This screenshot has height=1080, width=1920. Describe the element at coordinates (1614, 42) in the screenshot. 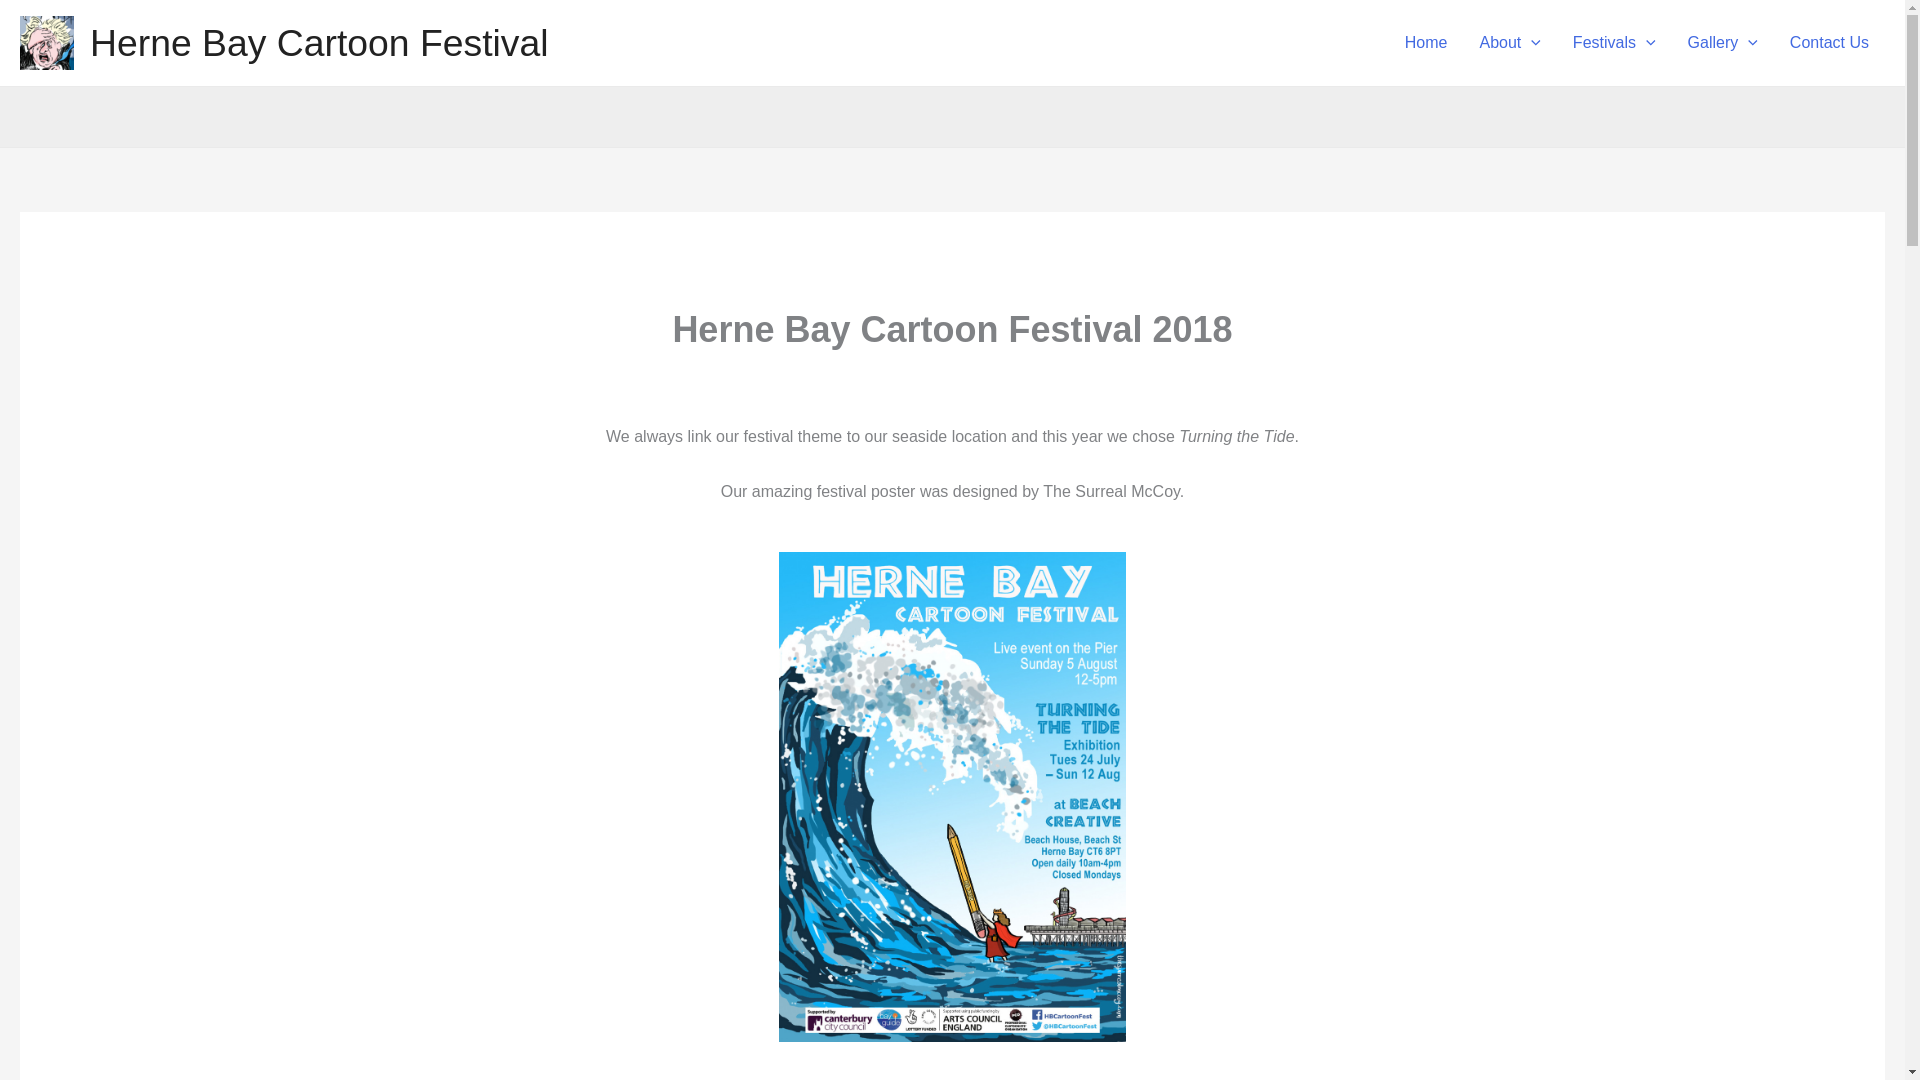

I see `Festivals` at that location.